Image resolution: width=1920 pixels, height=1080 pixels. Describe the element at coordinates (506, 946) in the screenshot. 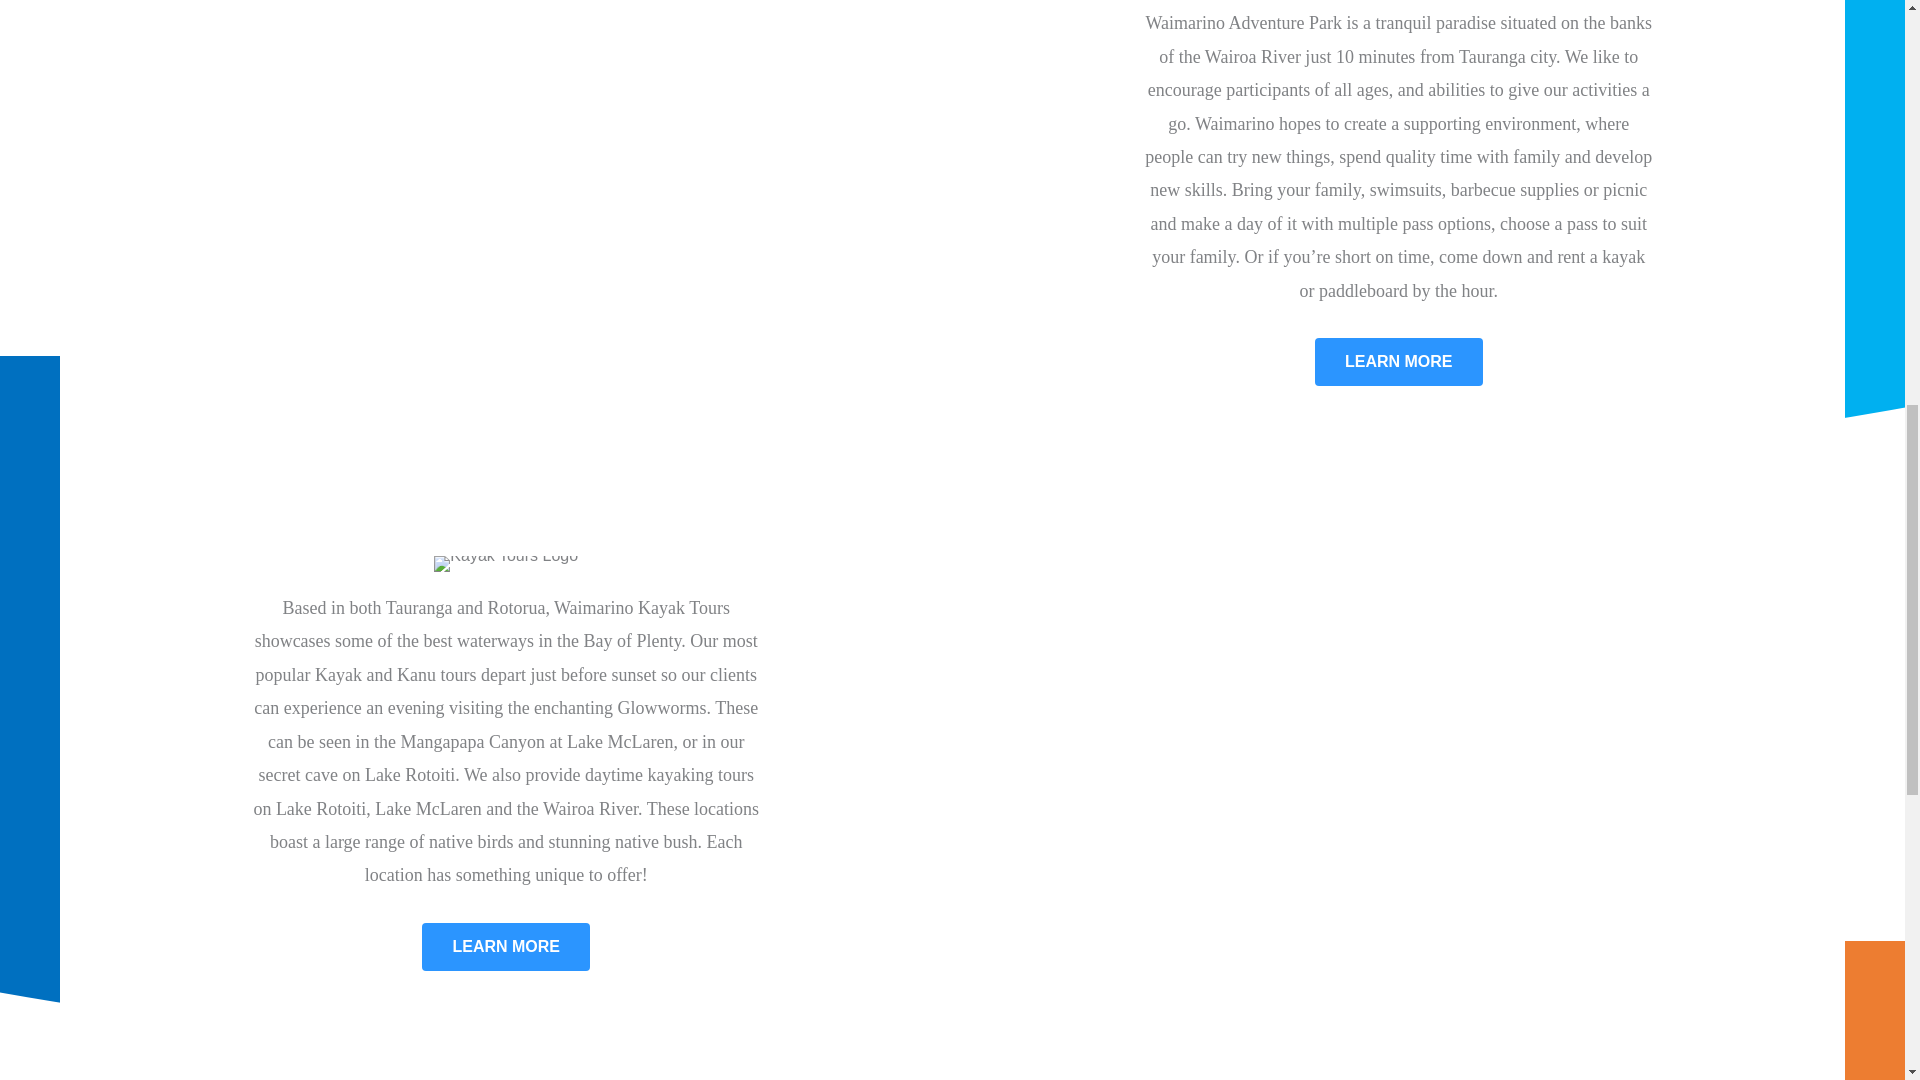

I see `Click Here` at that location.